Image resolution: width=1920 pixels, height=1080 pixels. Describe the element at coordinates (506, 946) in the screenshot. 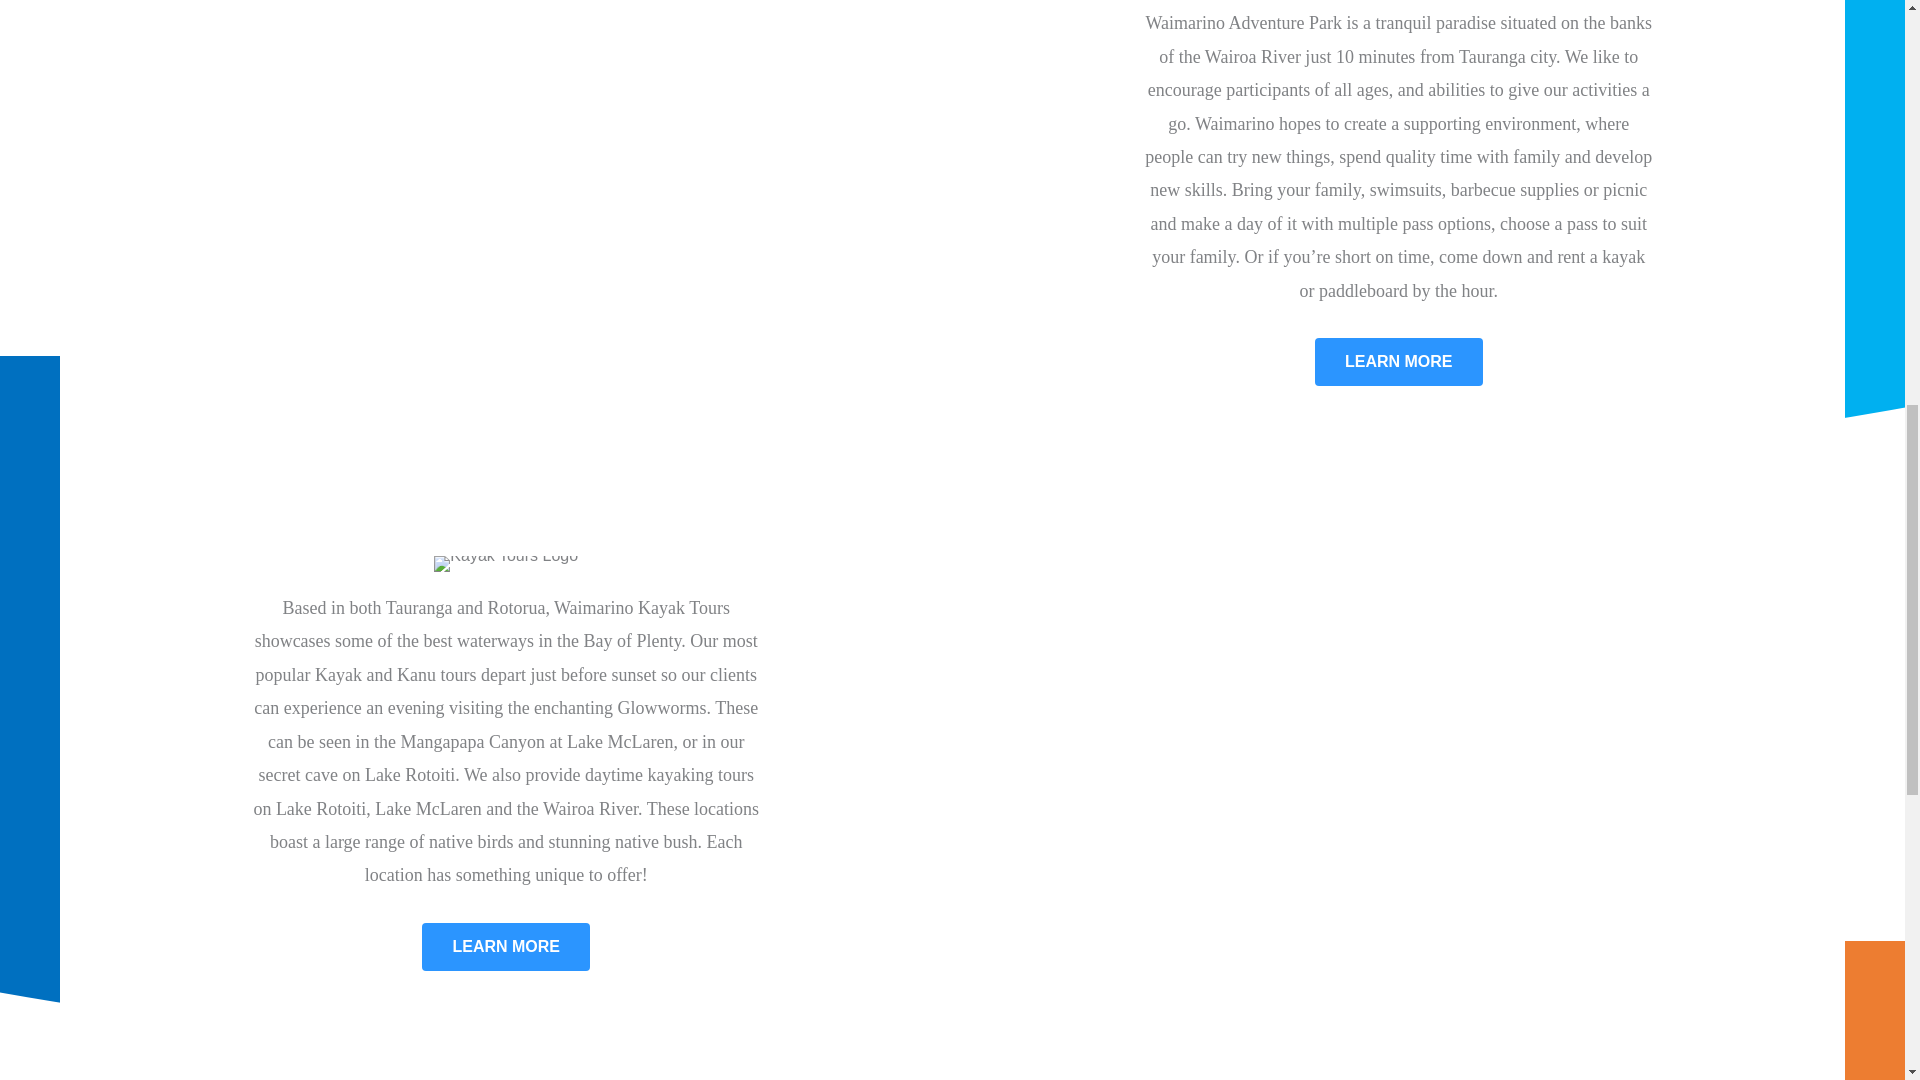

I see `Click Here` at that location.